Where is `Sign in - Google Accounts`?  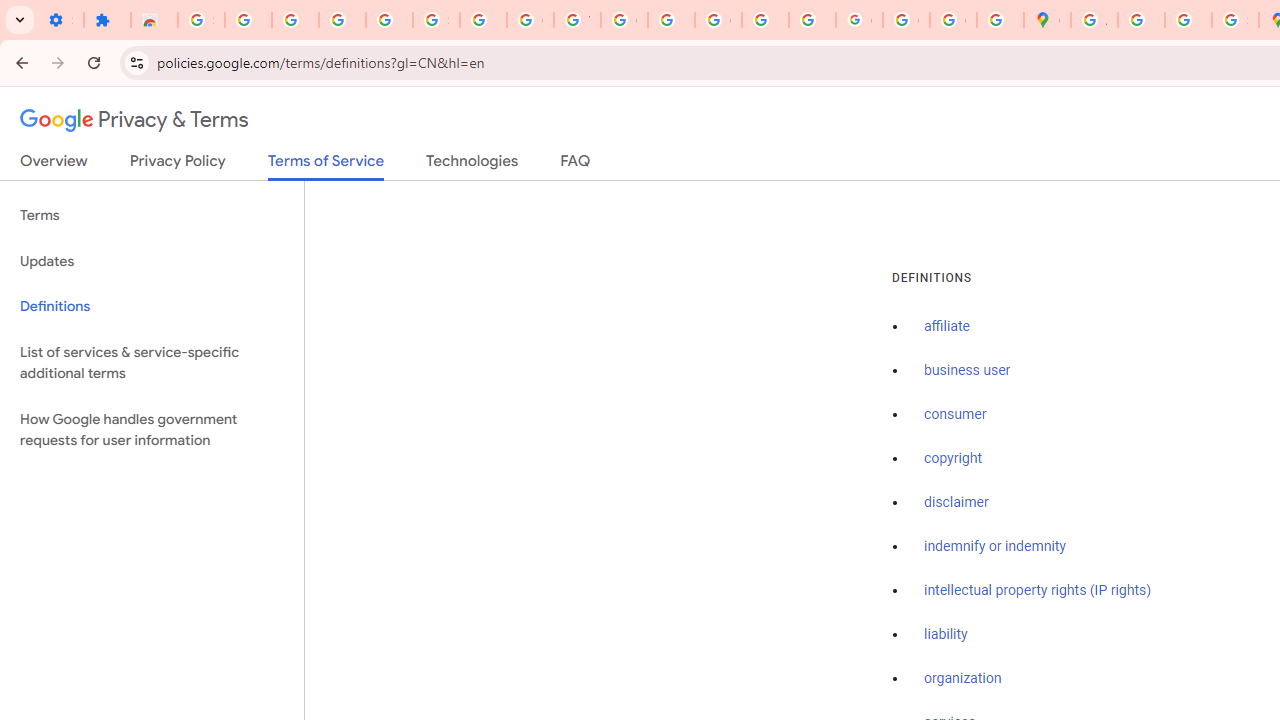
Sign in - Google Accounts is located at coordinates (436, 20).